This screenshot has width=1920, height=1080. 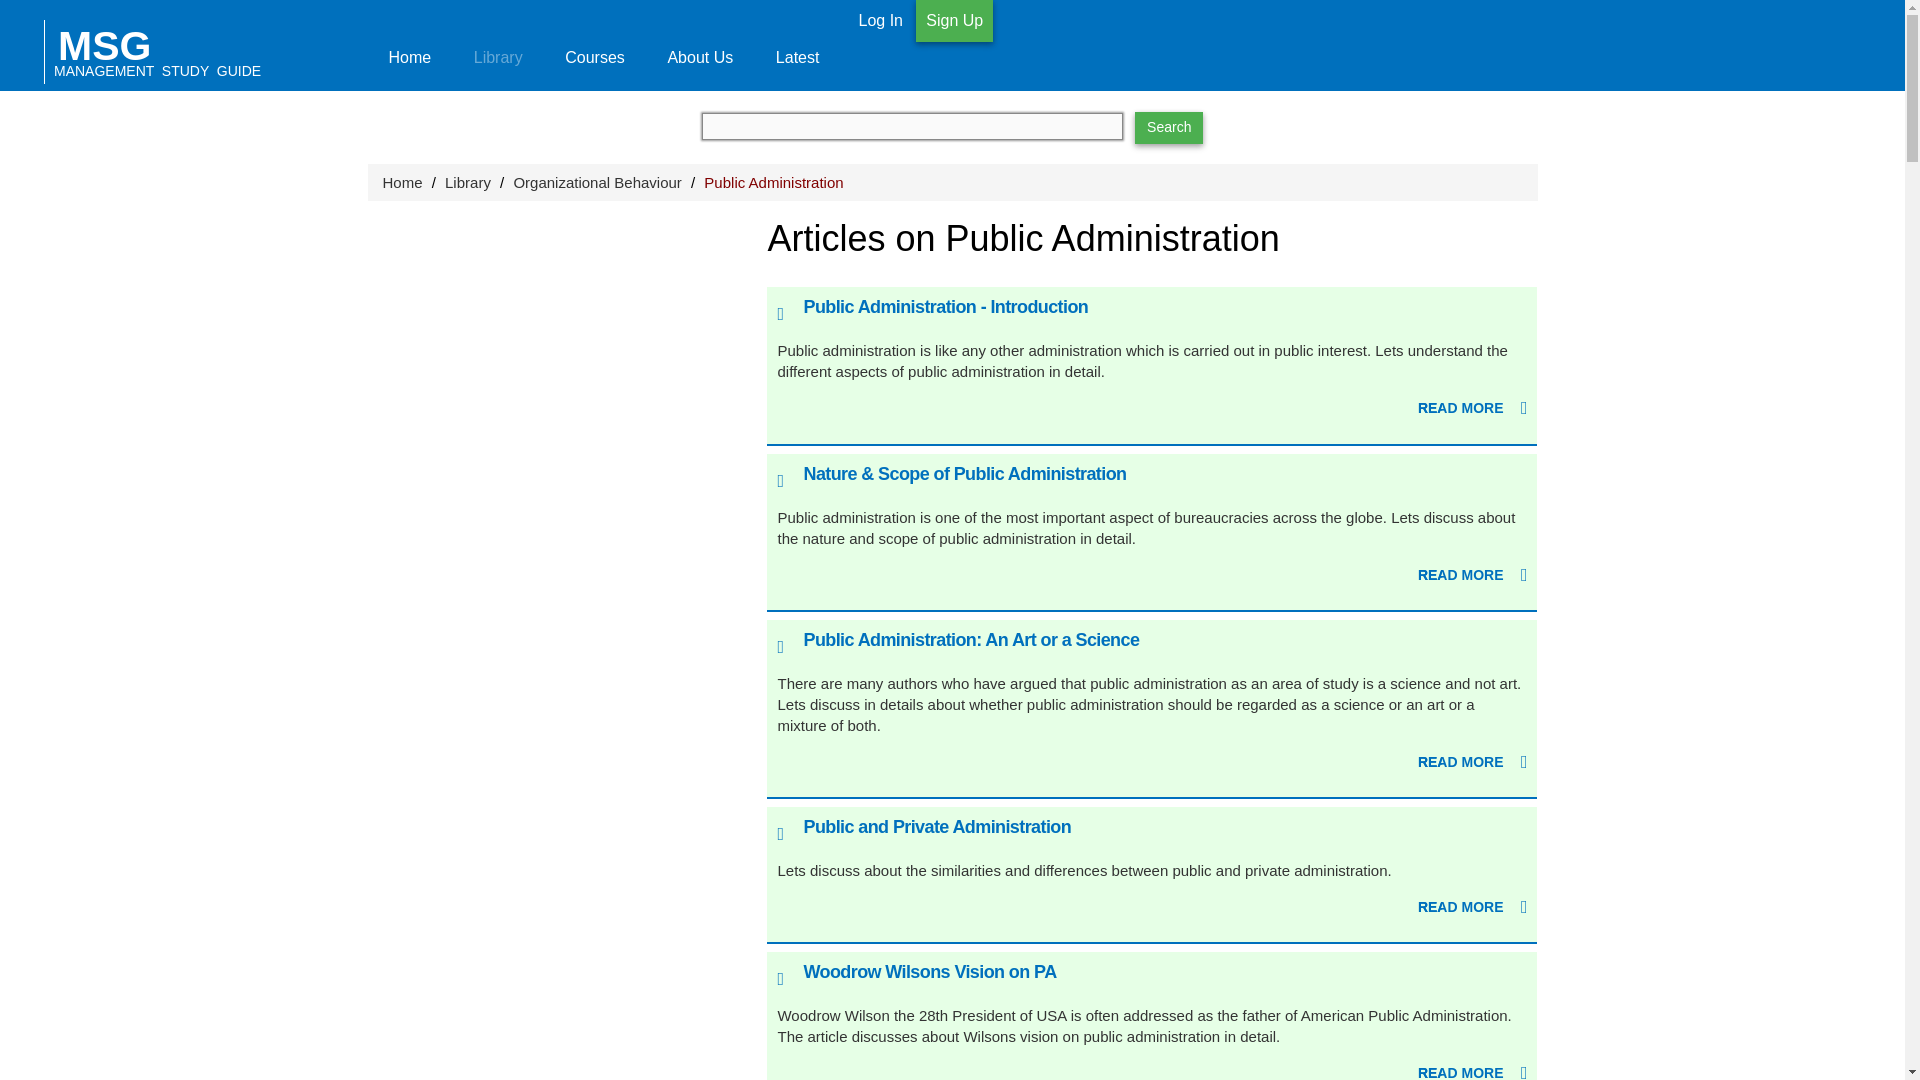 I want to click on Public Administration: An Art or a Science, so click(x=970, y=640).